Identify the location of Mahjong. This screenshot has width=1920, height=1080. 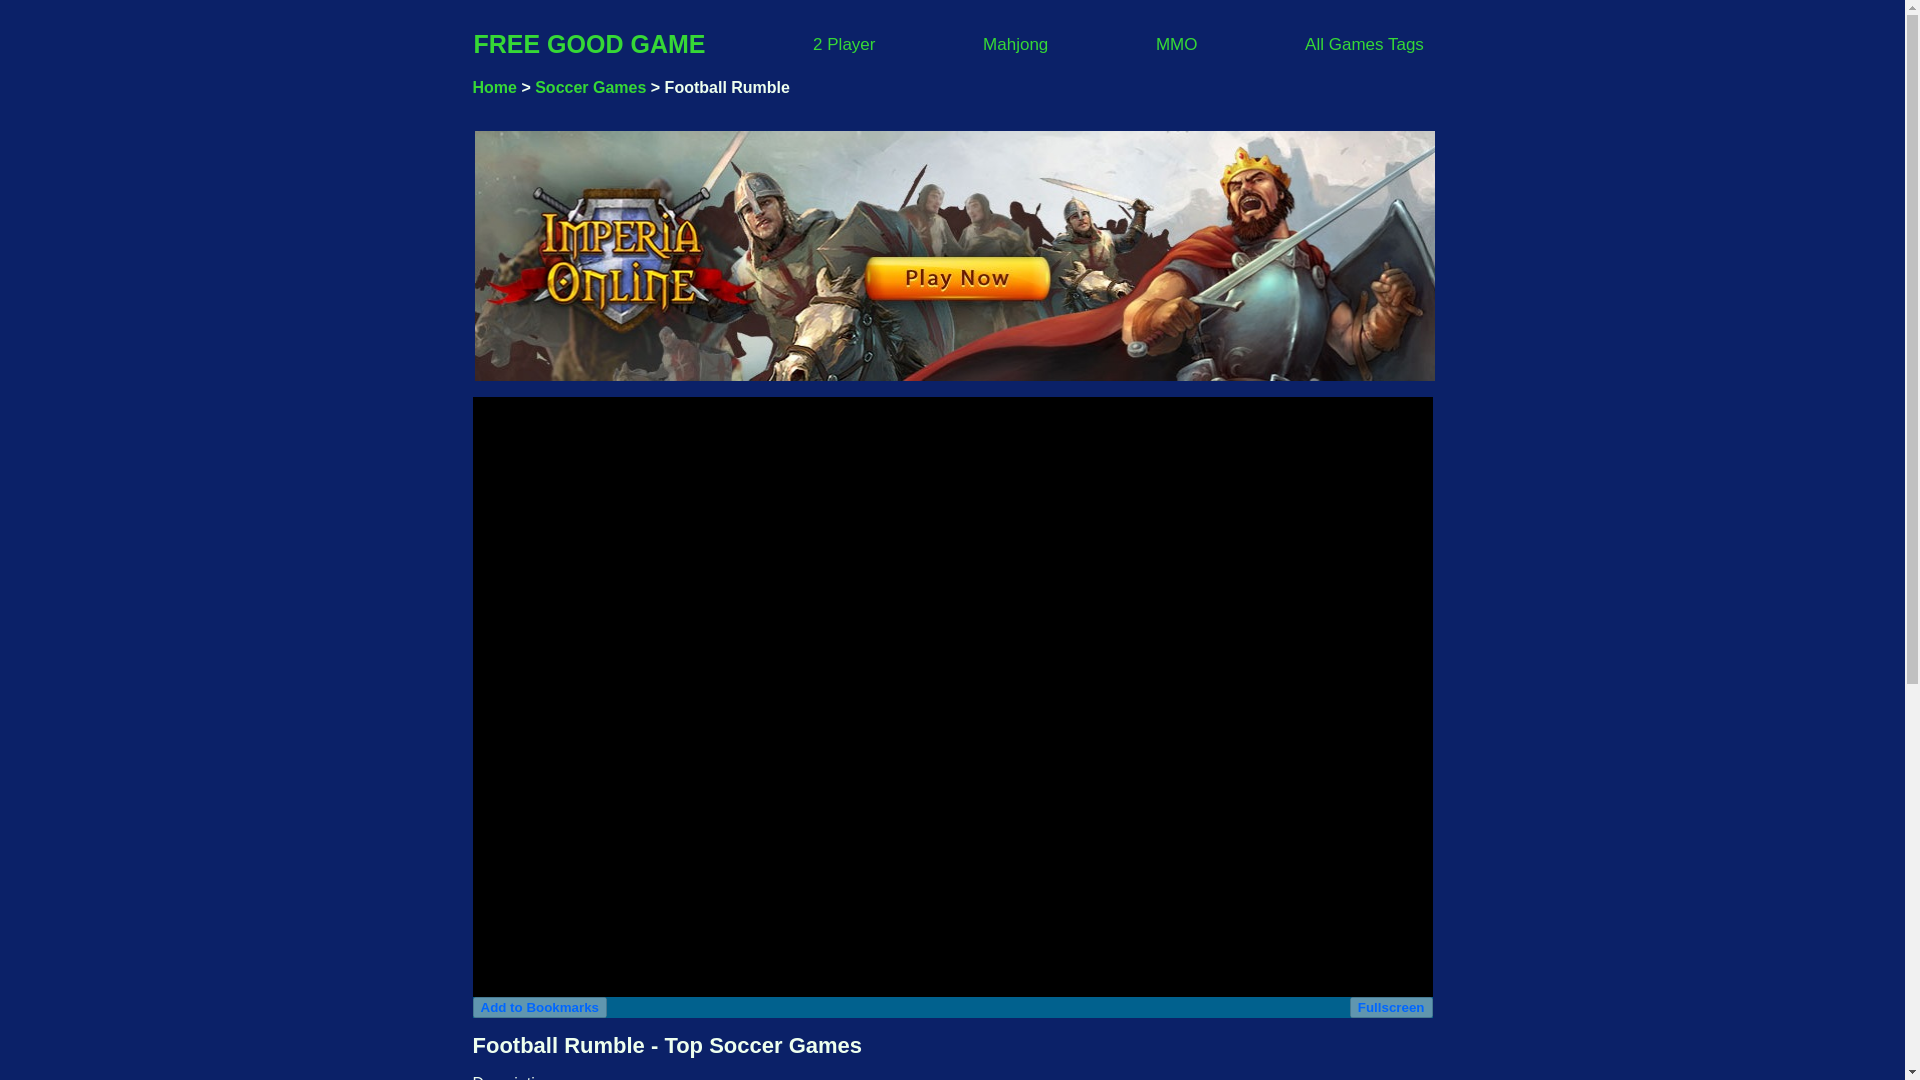
(1016, 42).